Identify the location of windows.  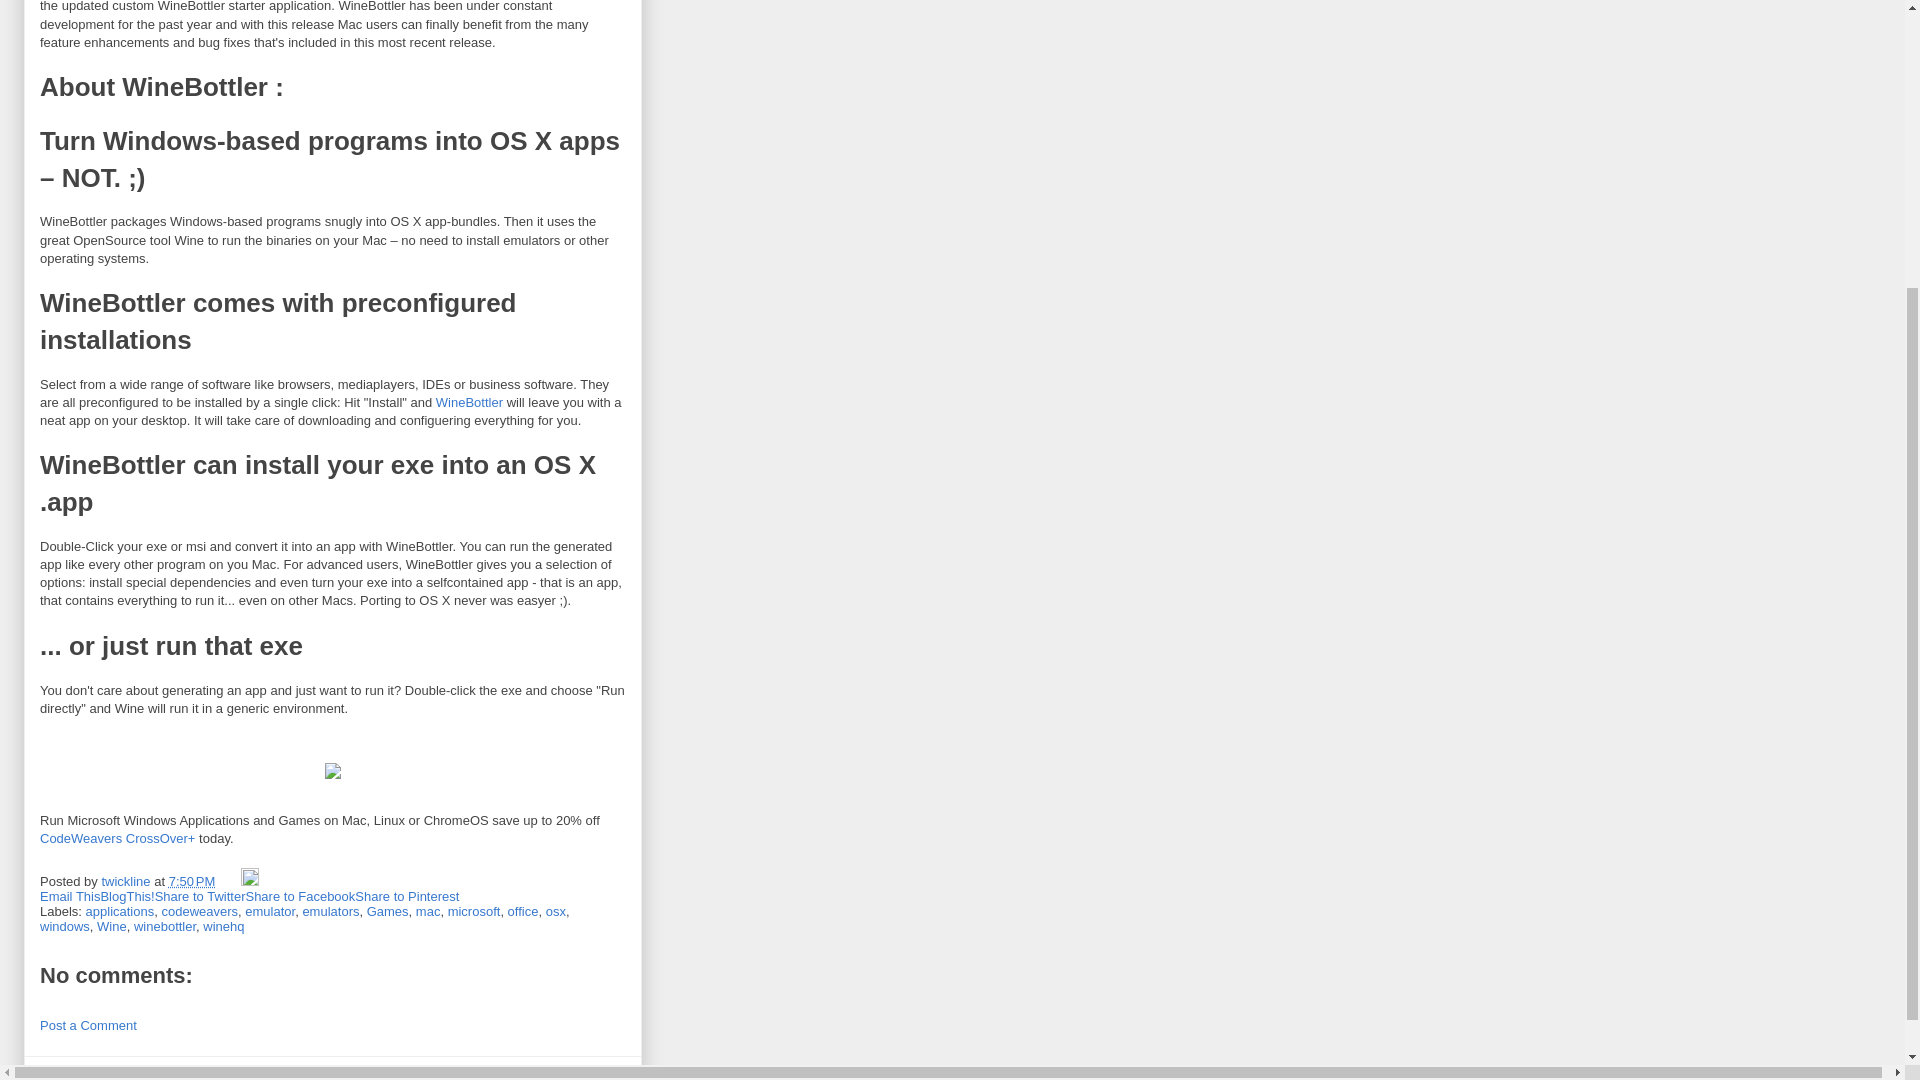
(65, 926).